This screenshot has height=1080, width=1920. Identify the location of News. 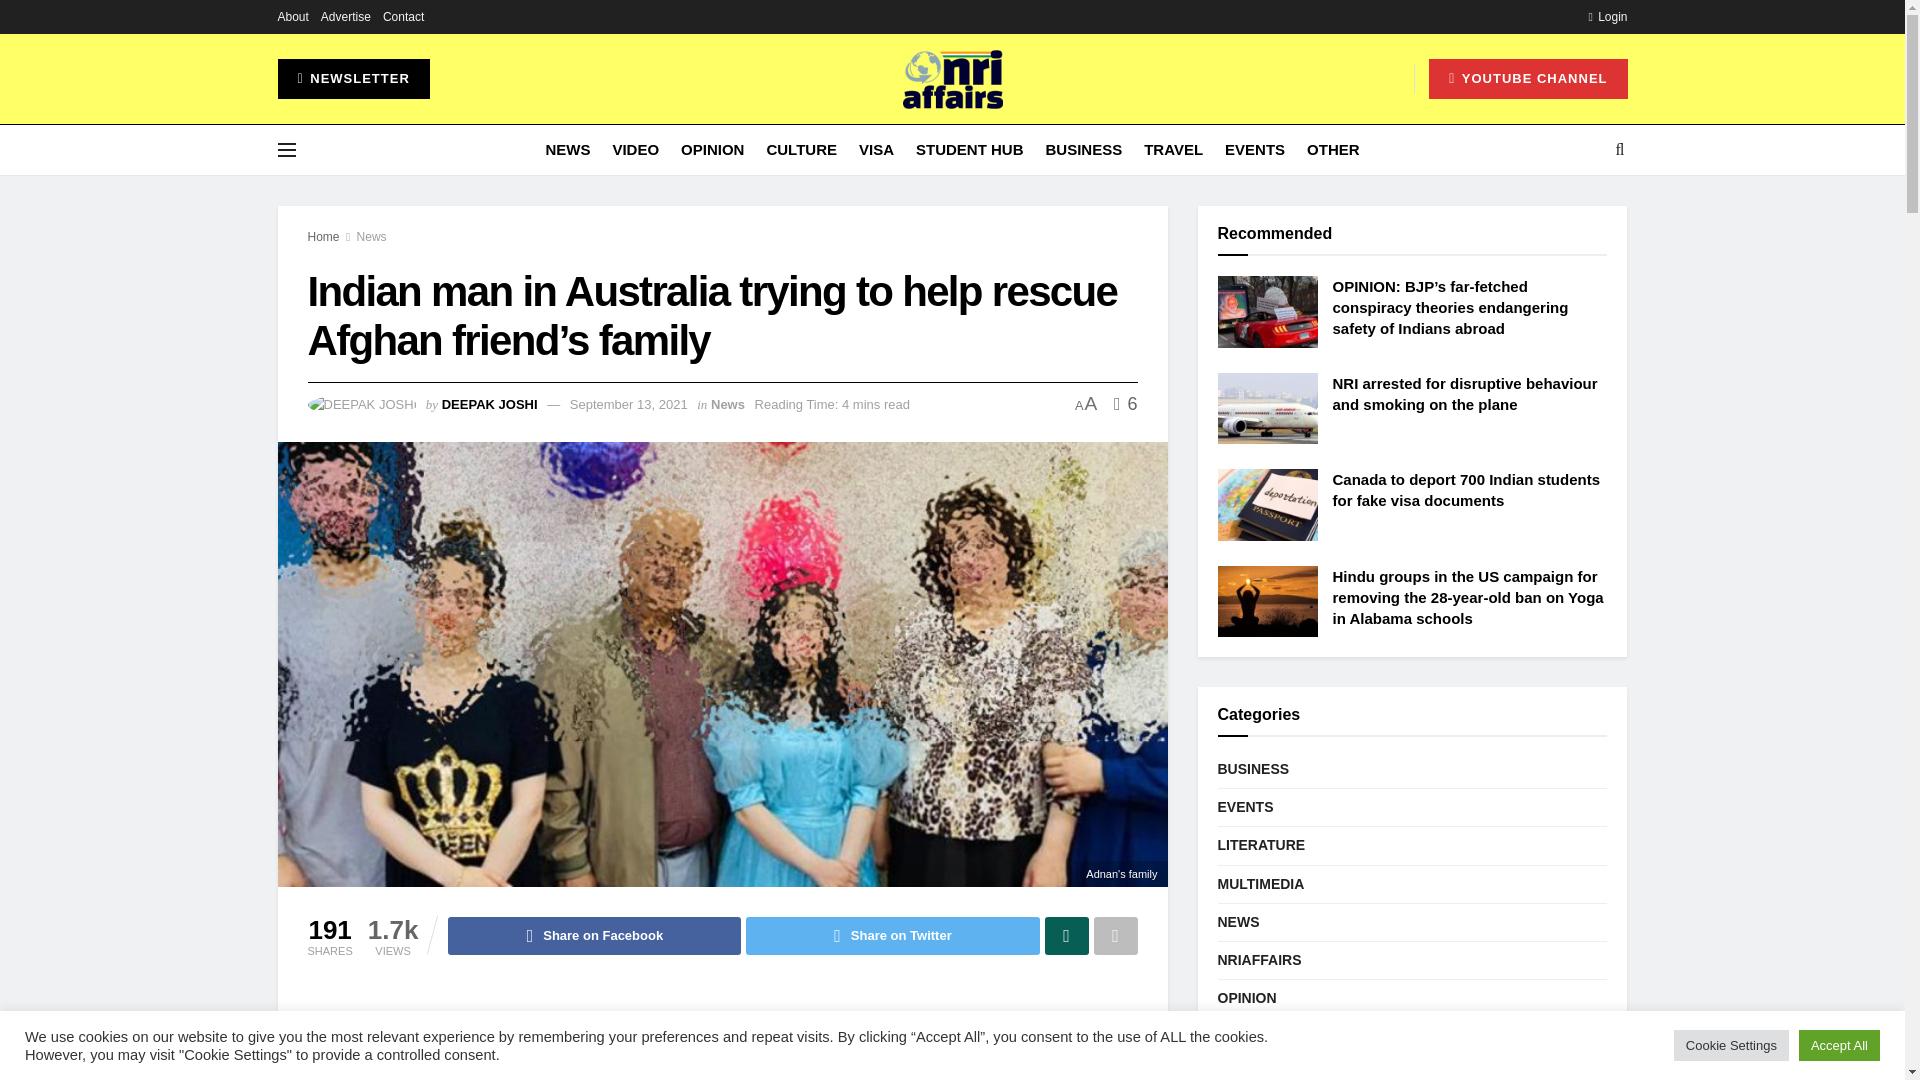
(372, 237).